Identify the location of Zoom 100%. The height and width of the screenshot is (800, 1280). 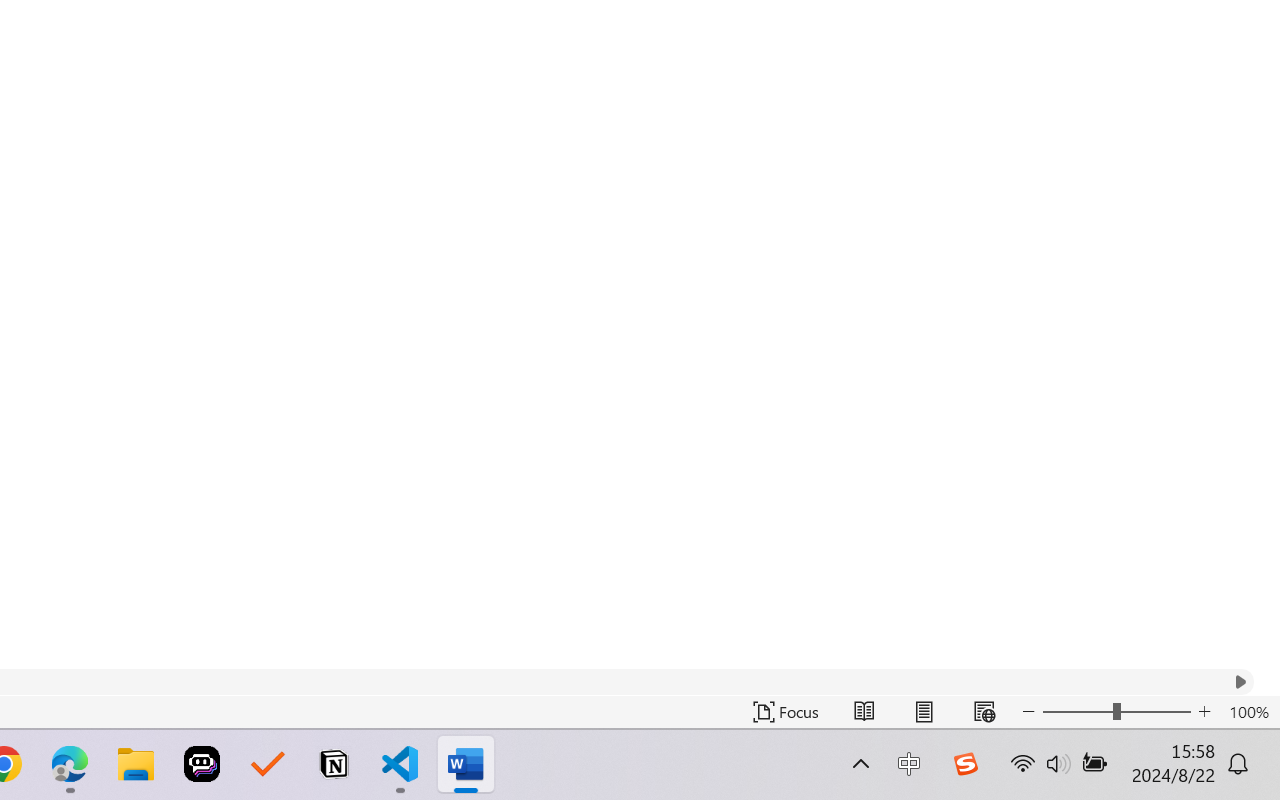
(1249, 712).